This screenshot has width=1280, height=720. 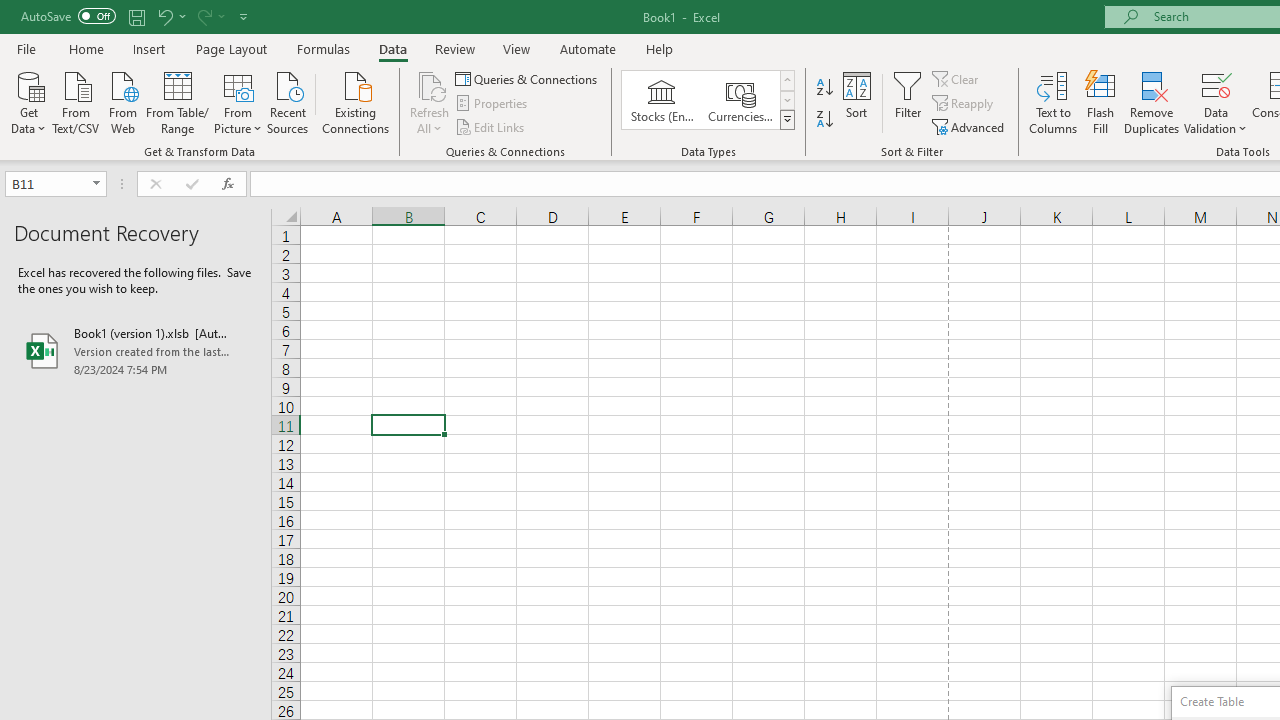 I want to click on Formulas, so click(x=323, y=48).